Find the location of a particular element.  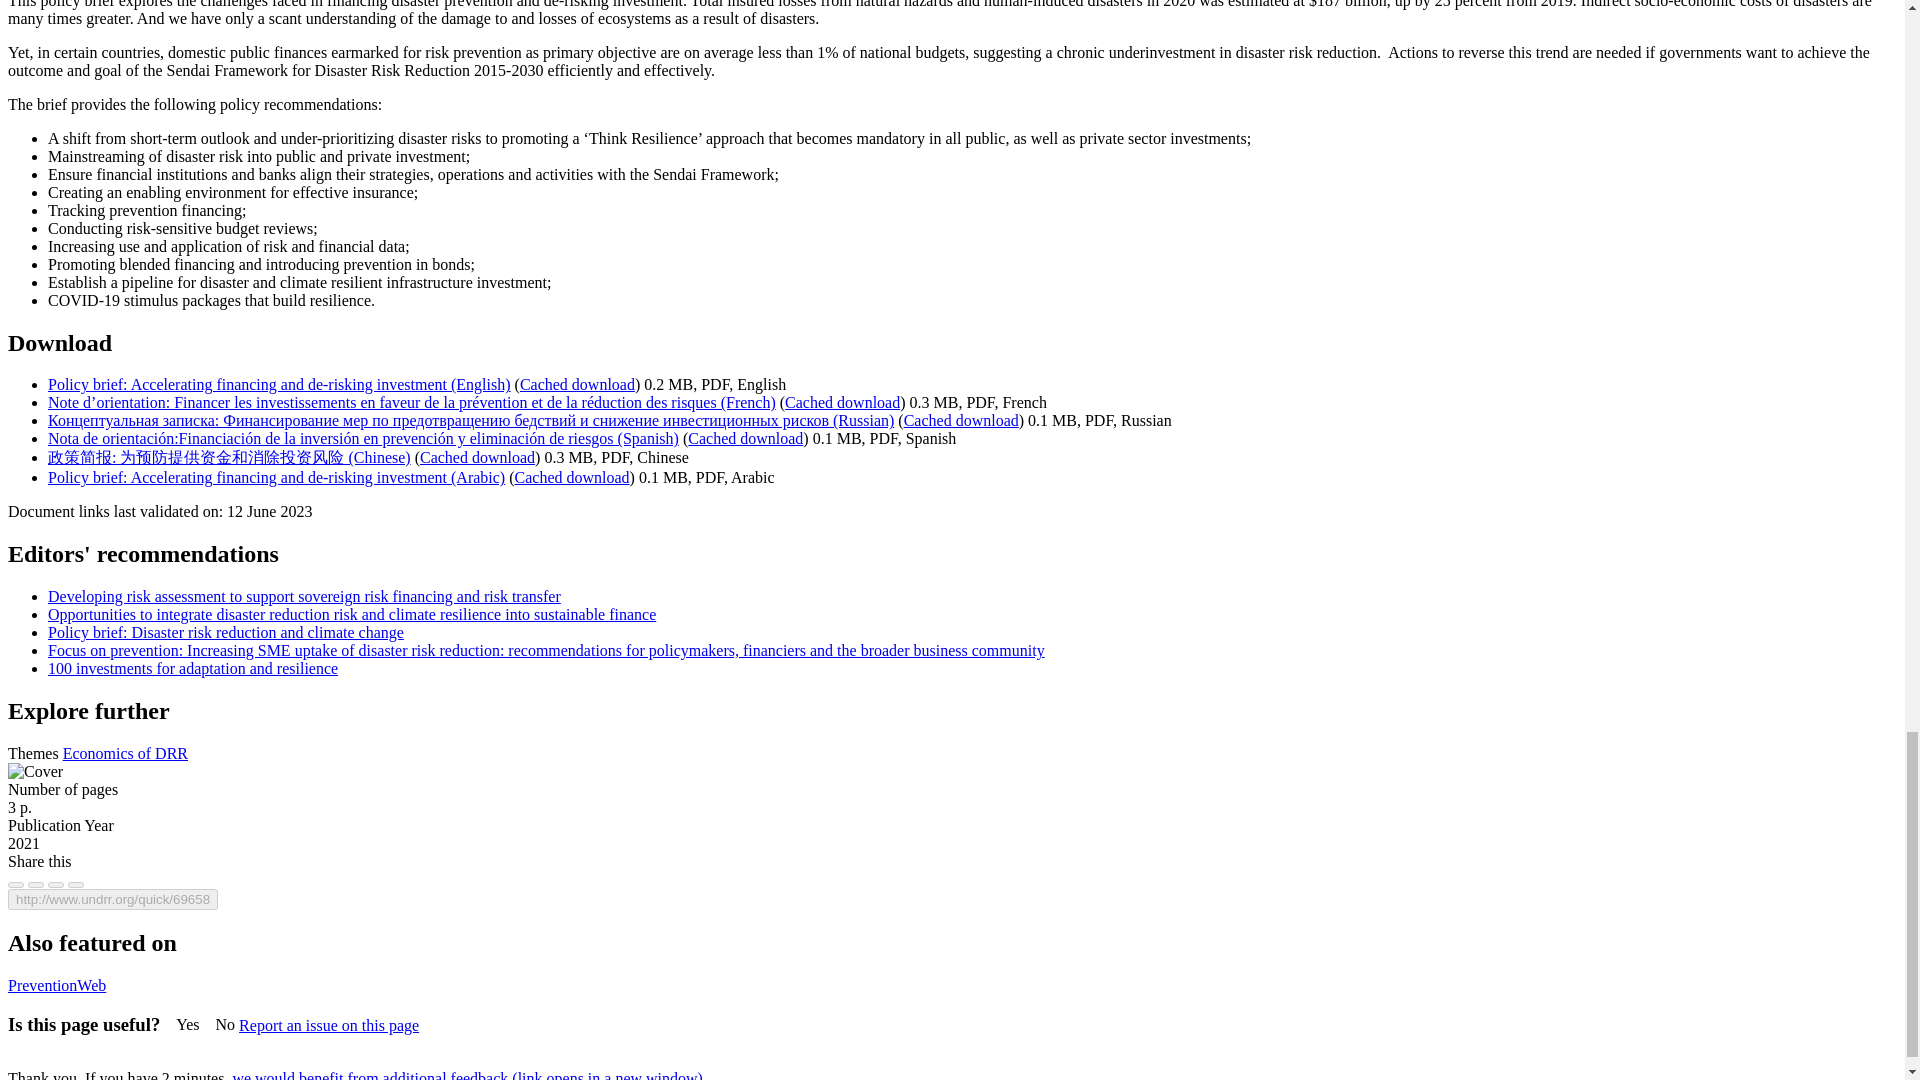

Share on LinkedIn is located at coordinates (56, 884).